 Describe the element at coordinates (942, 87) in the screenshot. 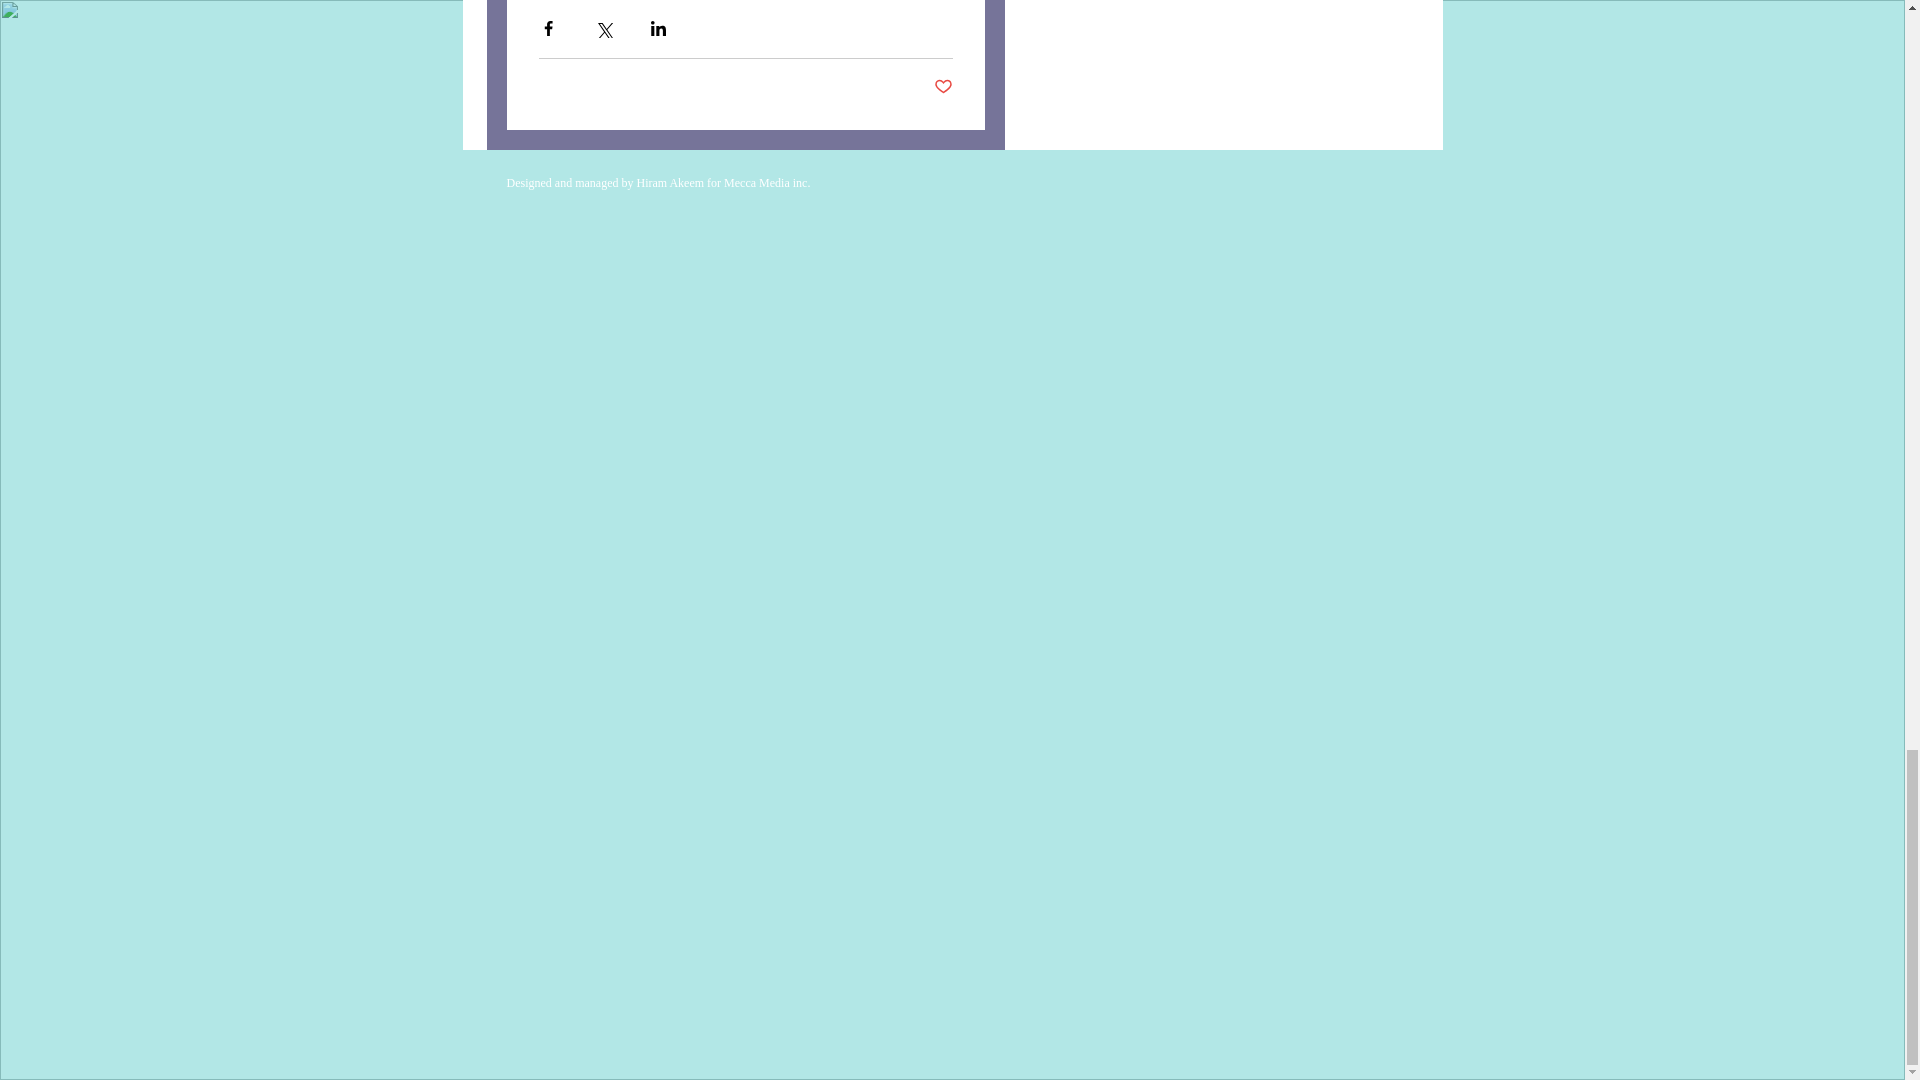

I see `Post not marked as liked` at that location.